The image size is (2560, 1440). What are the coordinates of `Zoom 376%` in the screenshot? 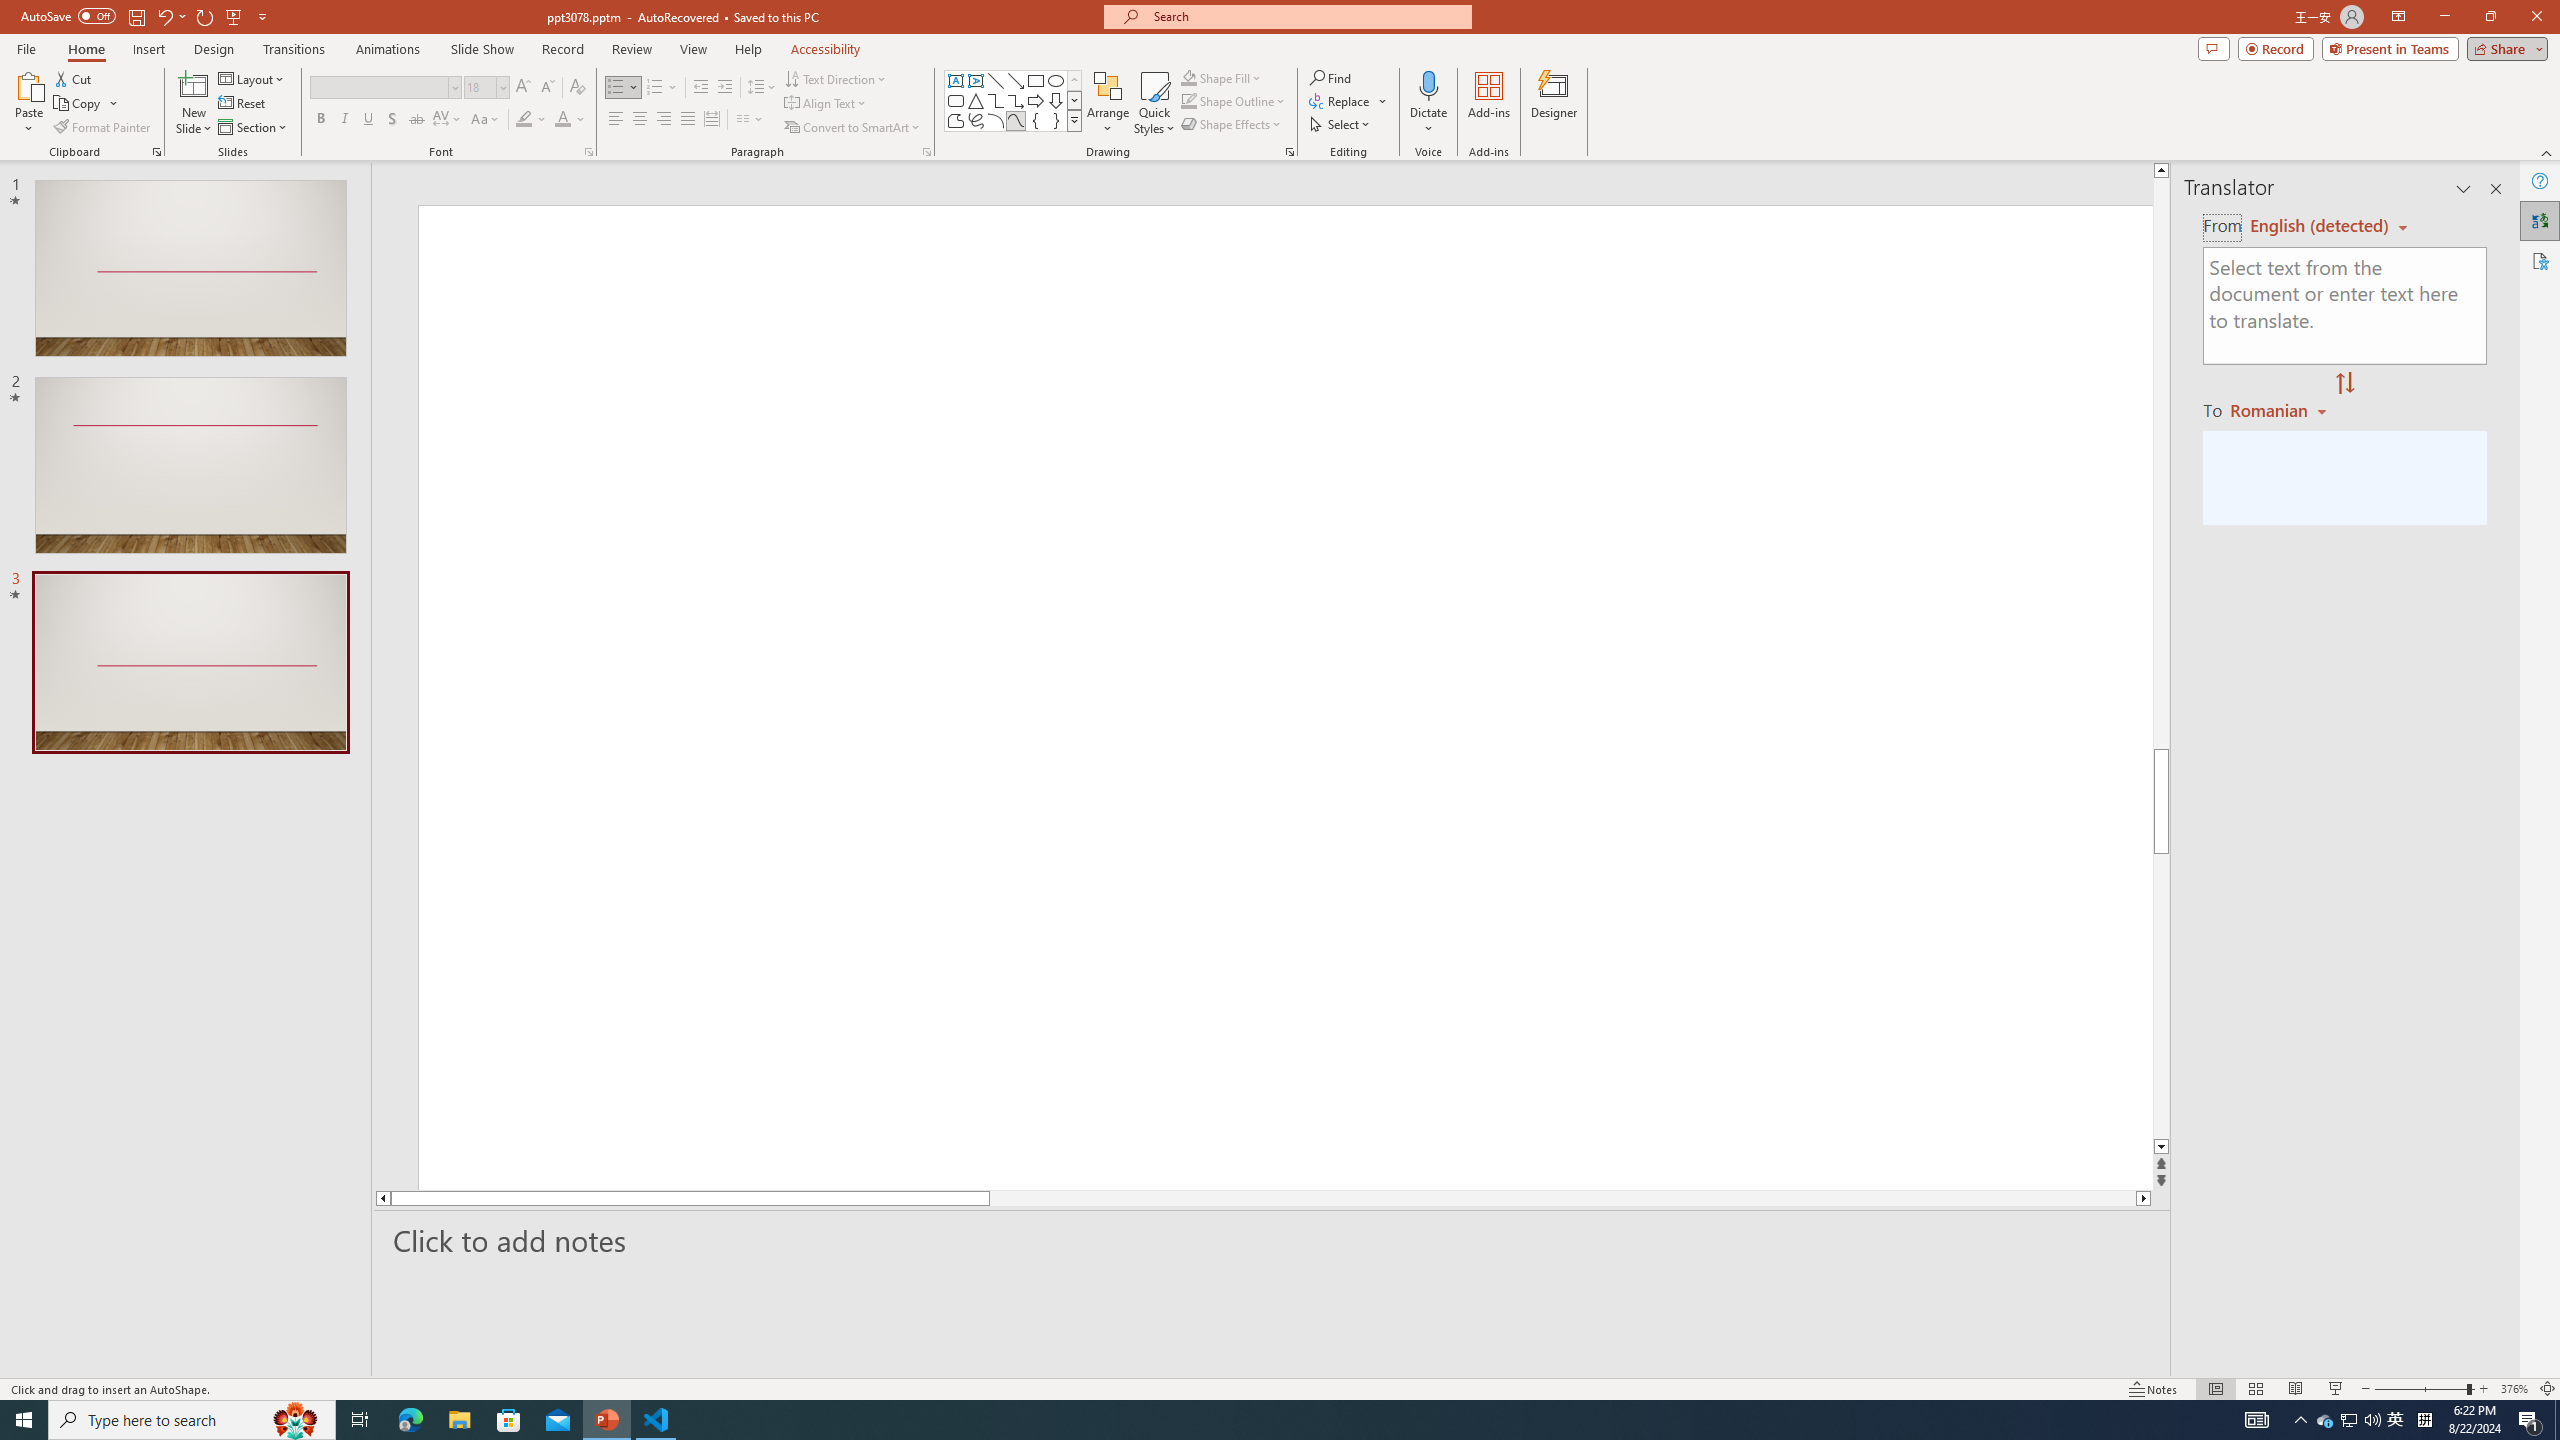 It's located at (2514, 1389).